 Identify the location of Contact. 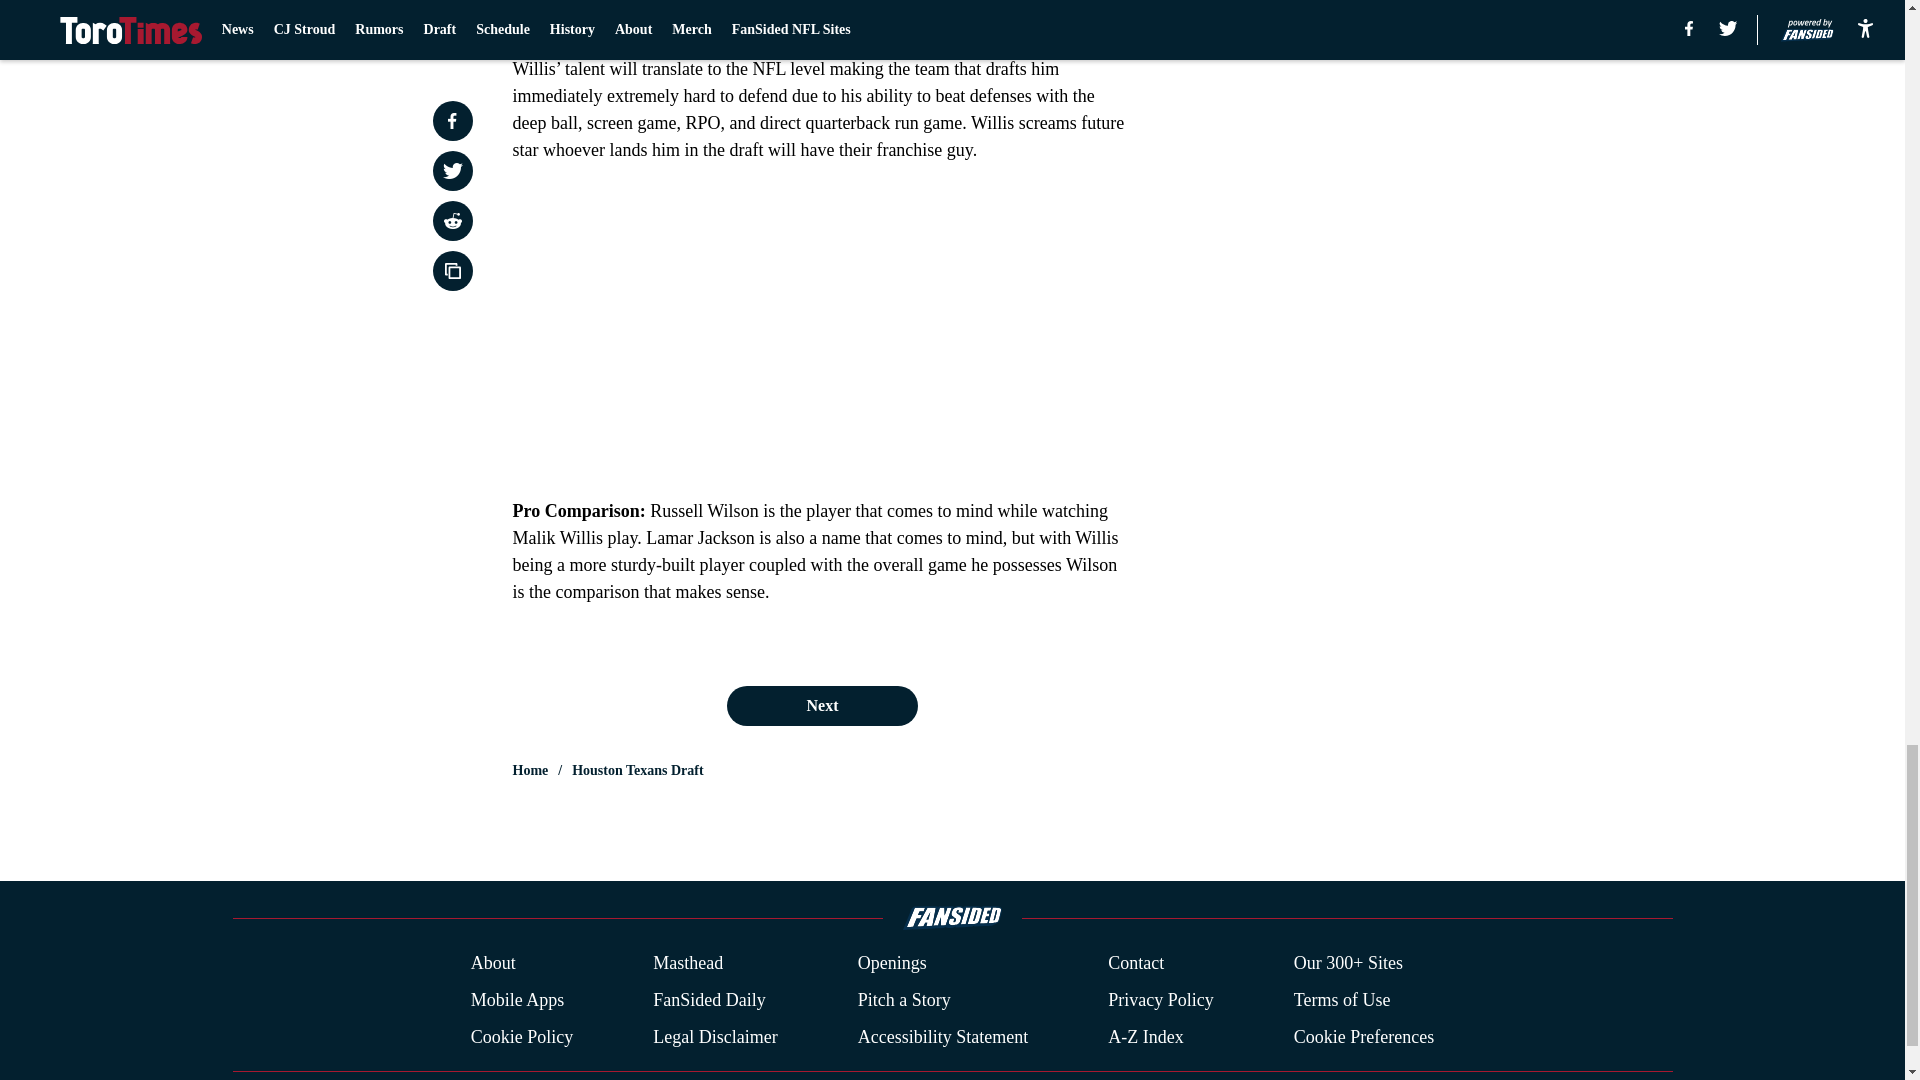
(1135, 964).